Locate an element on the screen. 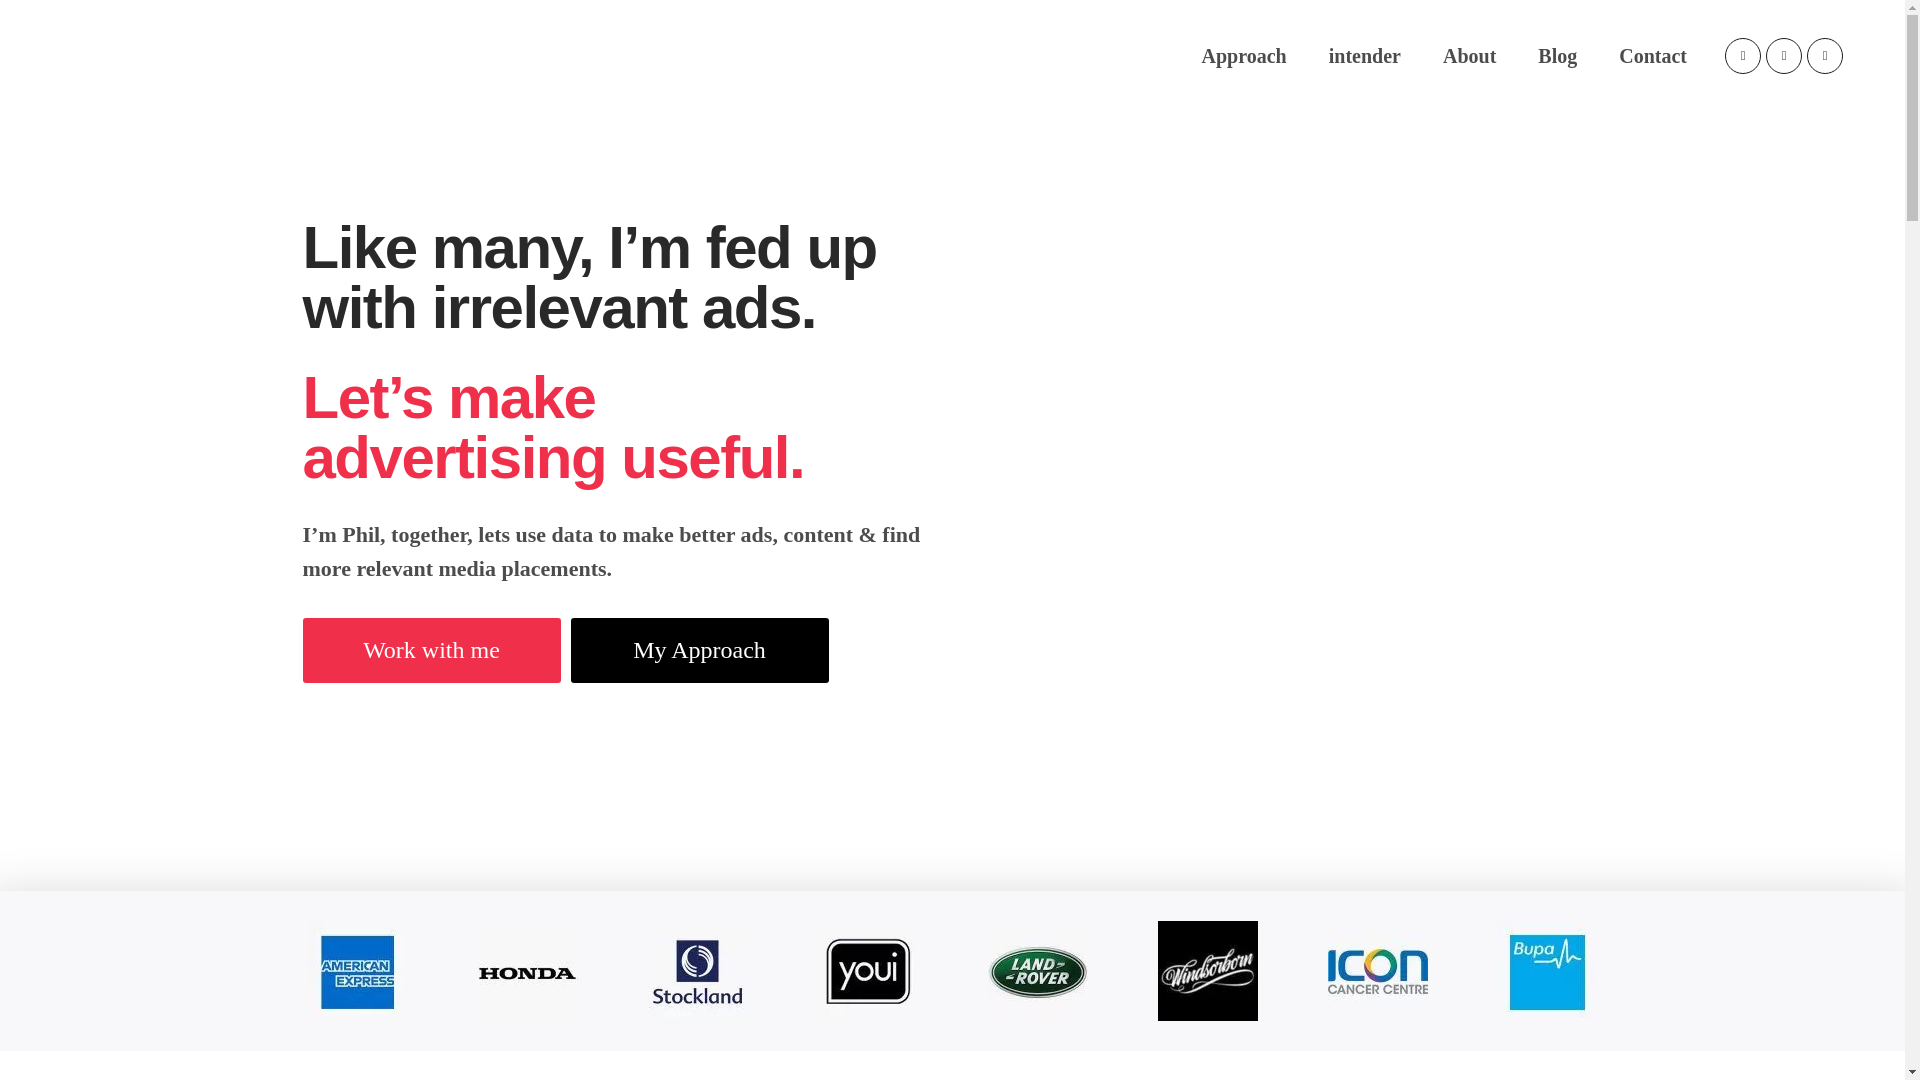 The width and height of the screenshot is (1920, 1080). Stockland is located at coordinates (698, 970).